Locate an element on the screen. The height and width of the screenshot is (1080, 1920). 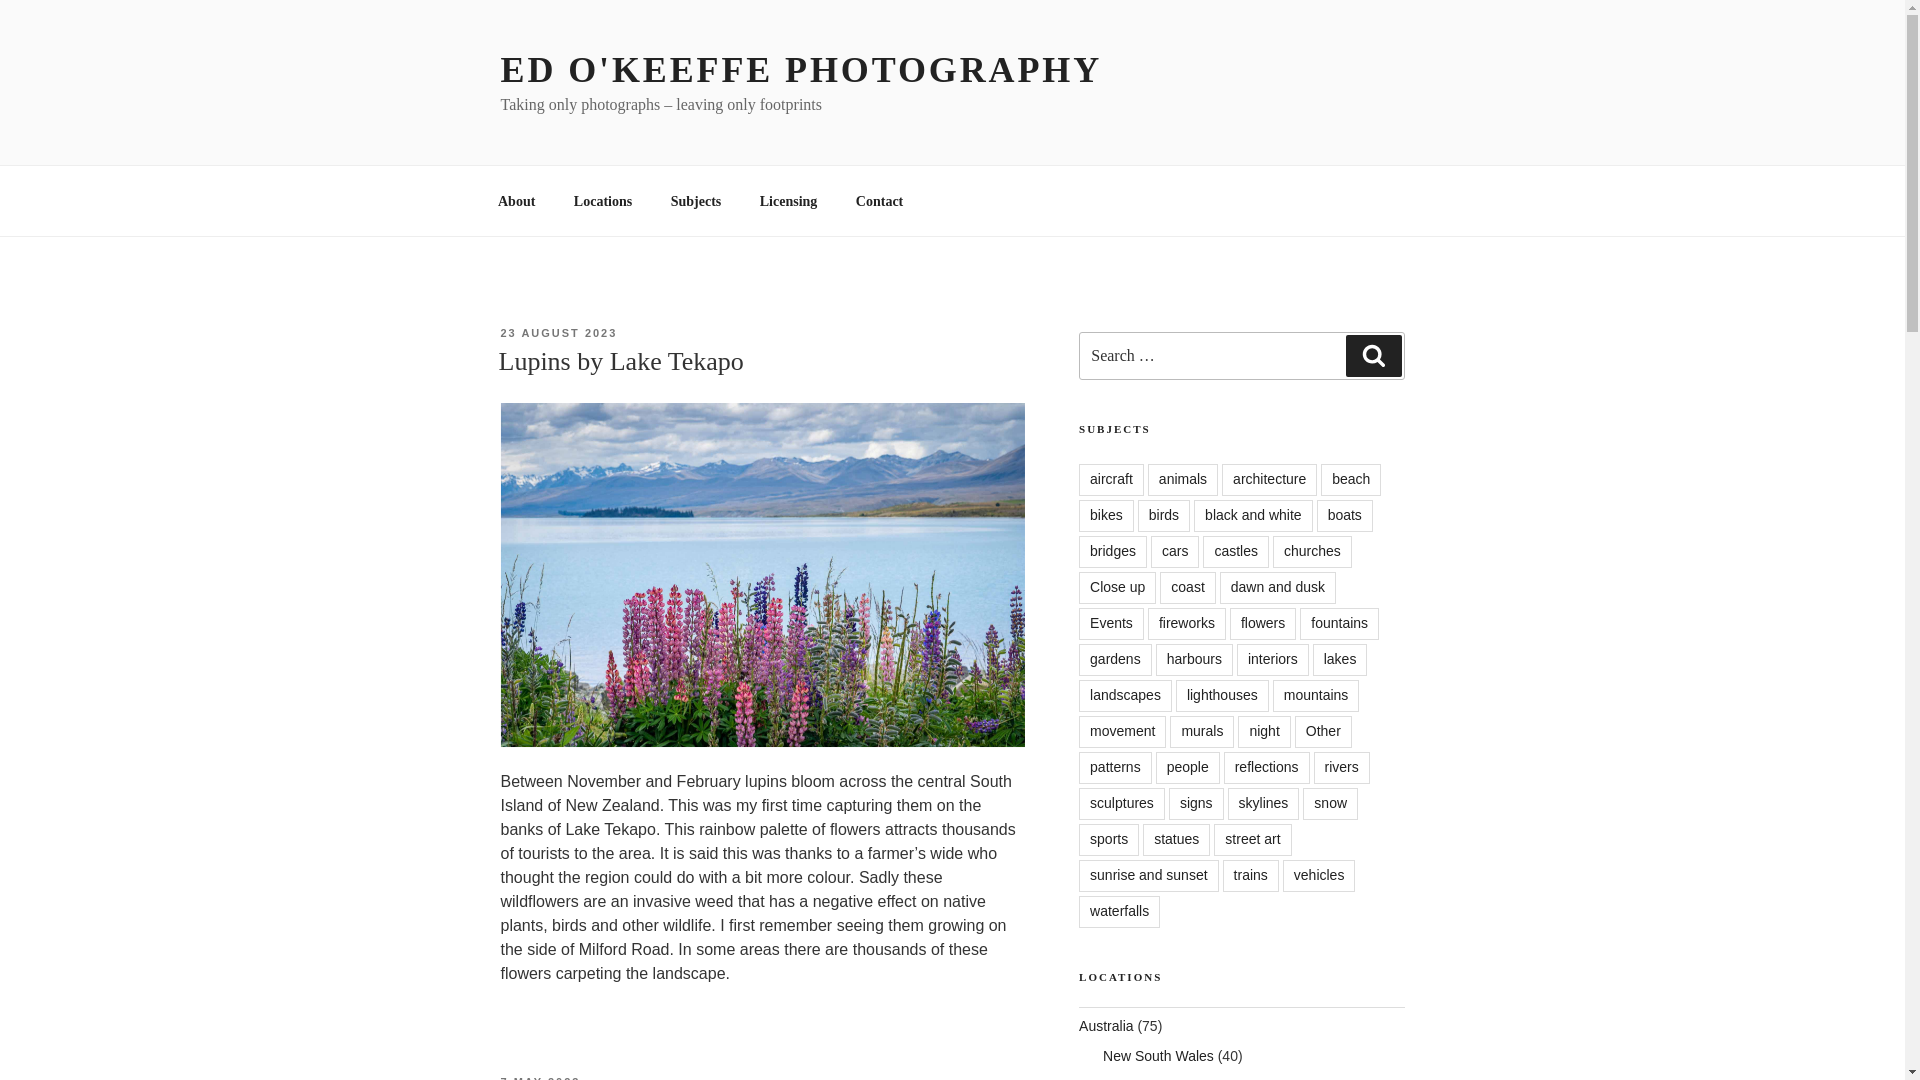
Subjects is located at coordinates (696, 200).